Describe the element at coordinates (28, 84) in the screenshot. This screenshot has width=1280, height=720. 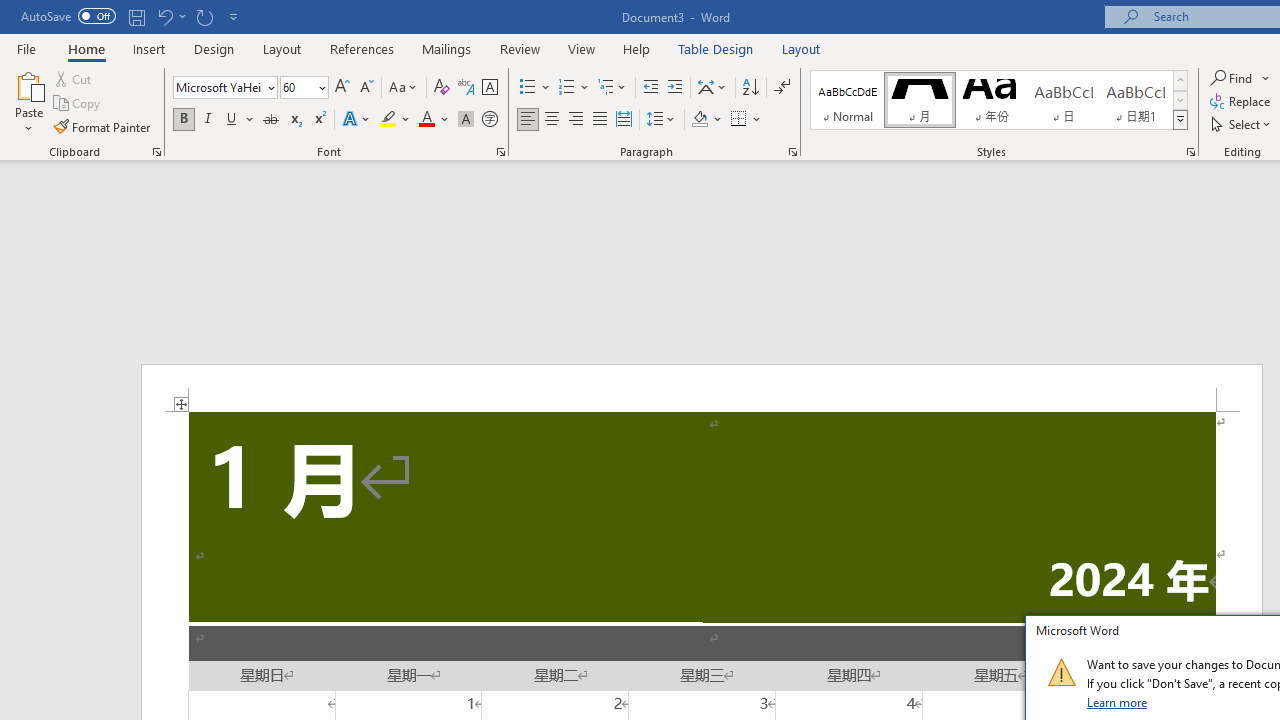
I see `Paste` at that location.